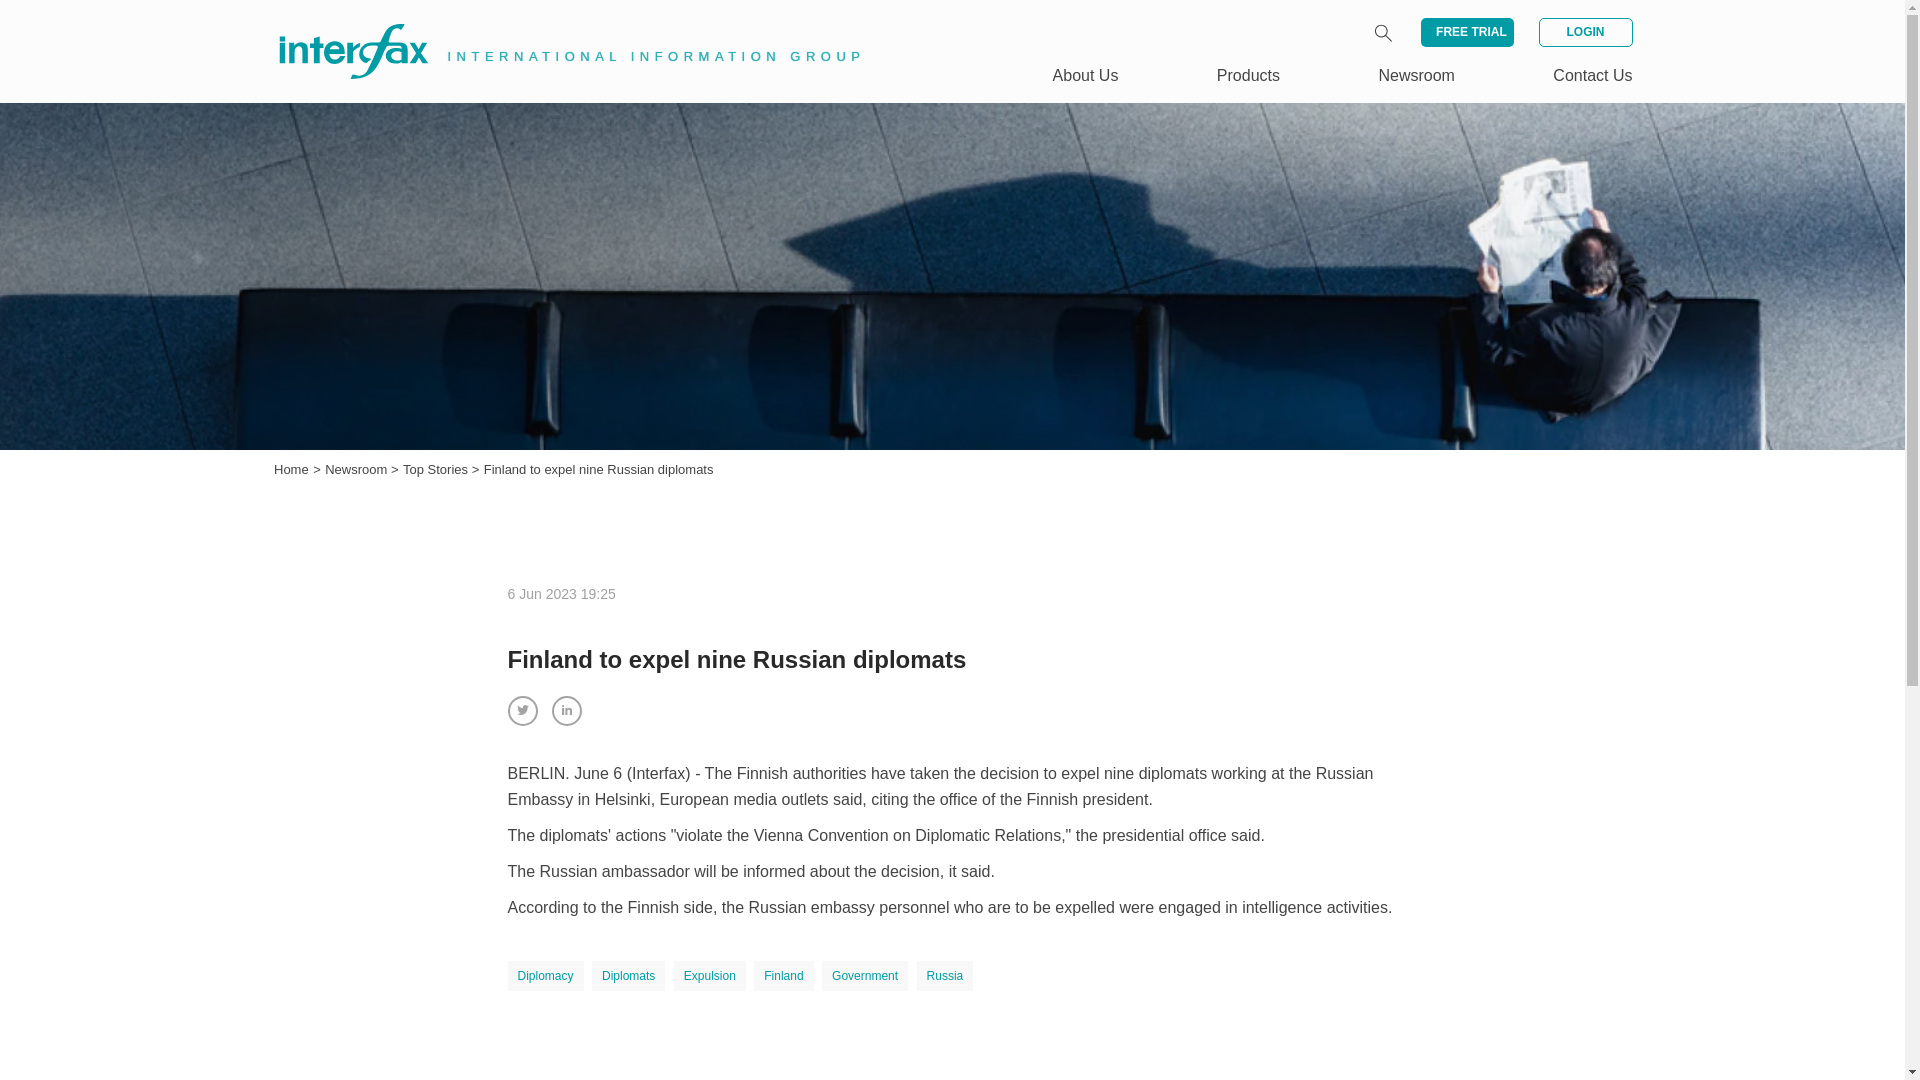 The height and width of the screenshot is (1080, 1920). What do you see at coordinates (628, 976) in the screenshot?
I see `Diplomats` at bounding box center [628, 976].